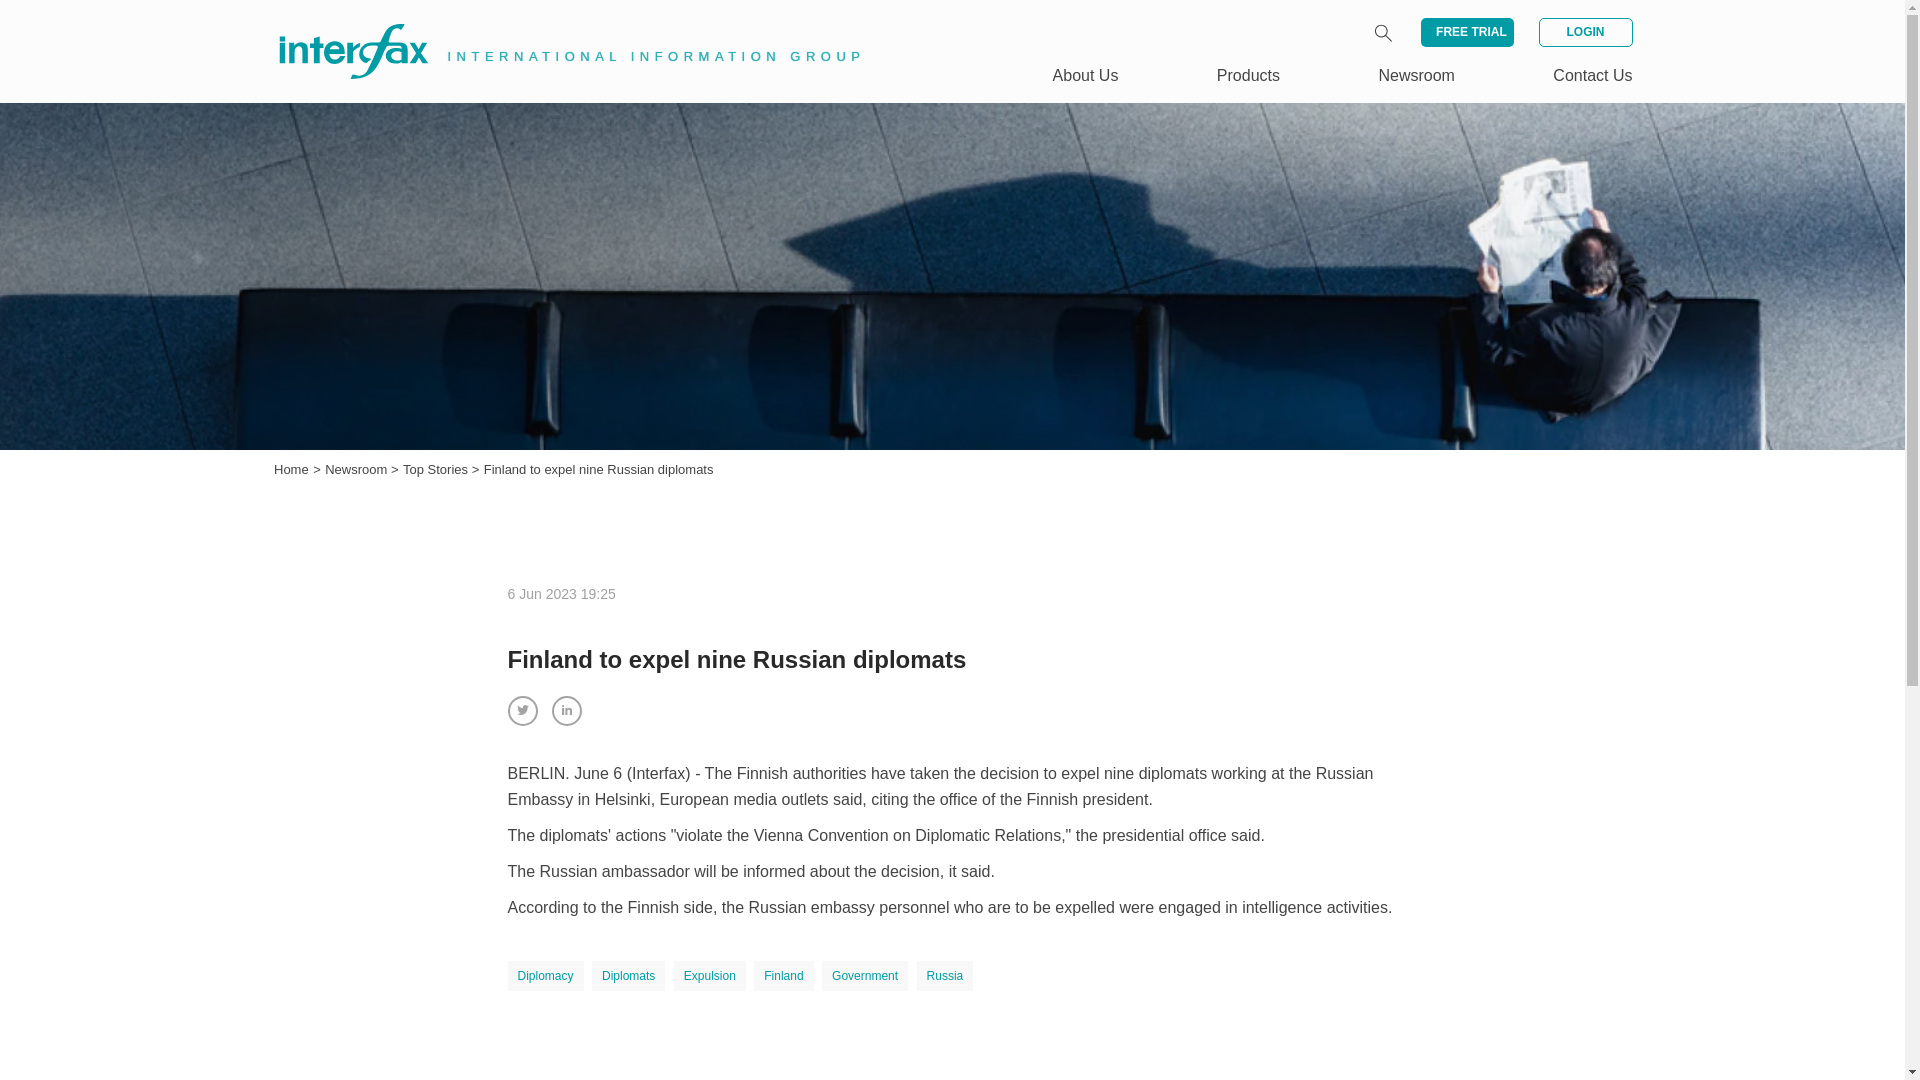 The height and width of the screenshot is (1080, 1920). What do you see at coordinates (628, 976) in the screenshot?
I see `Diplomats` at bounding box center [628, 976].